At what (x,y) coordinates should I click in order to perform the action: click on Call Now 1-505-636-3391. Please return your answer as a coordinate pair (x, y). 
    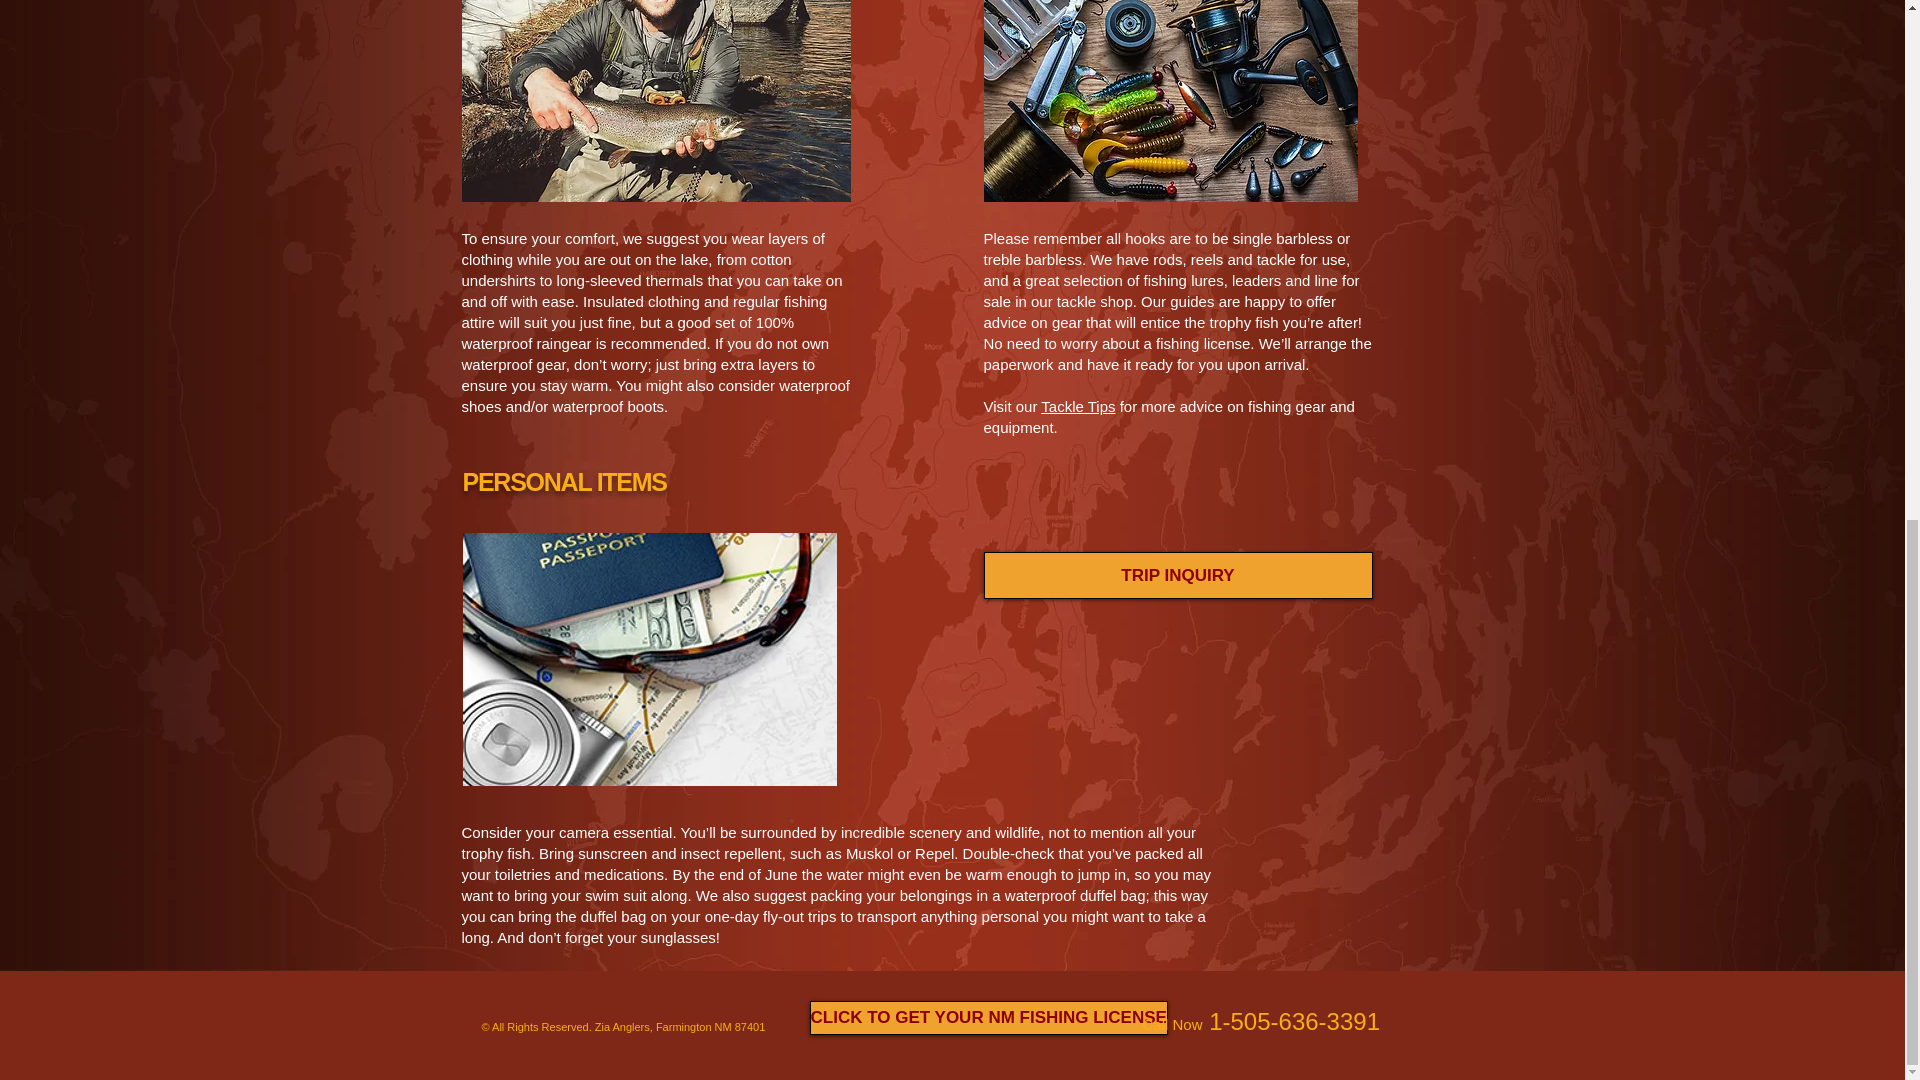
    Looking at the image, I should click on (1261, 1020).